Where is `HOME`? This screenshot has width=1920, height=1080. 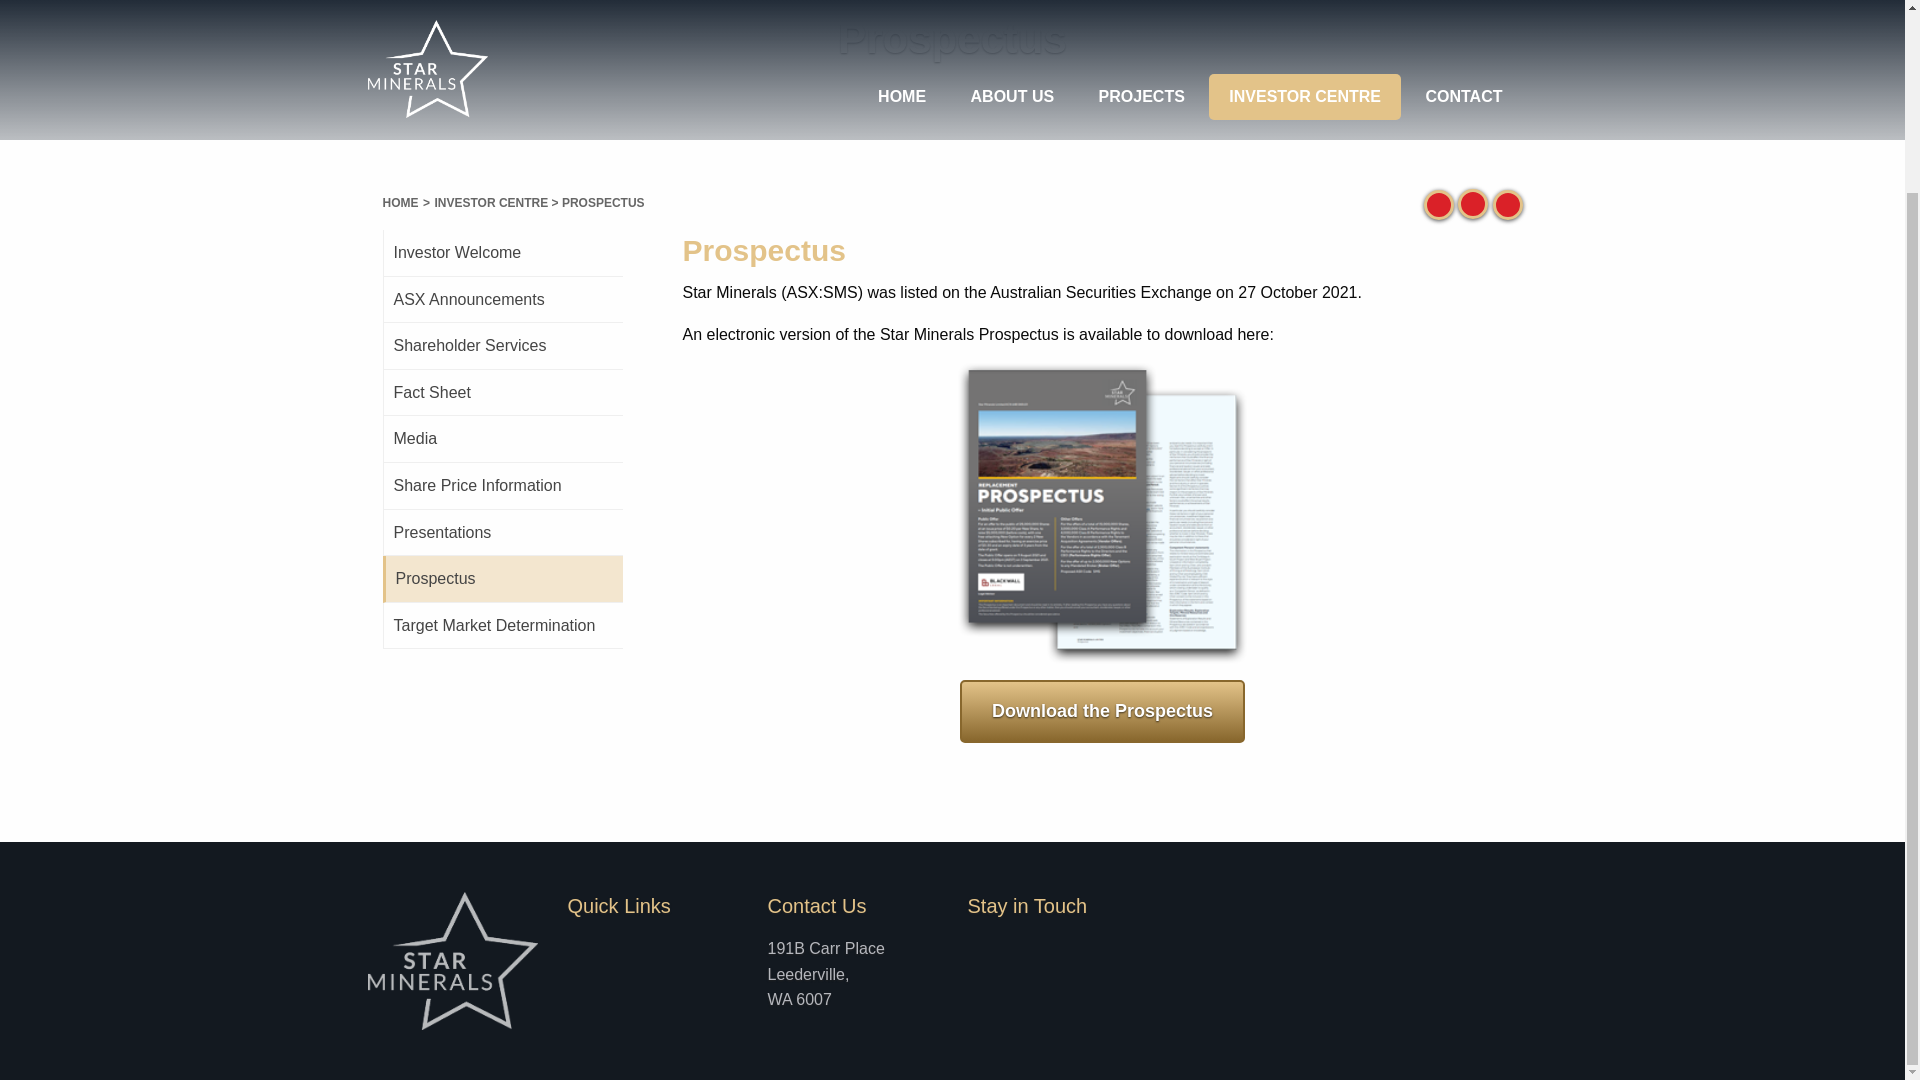
HOME is located at coordinates (400, 201).